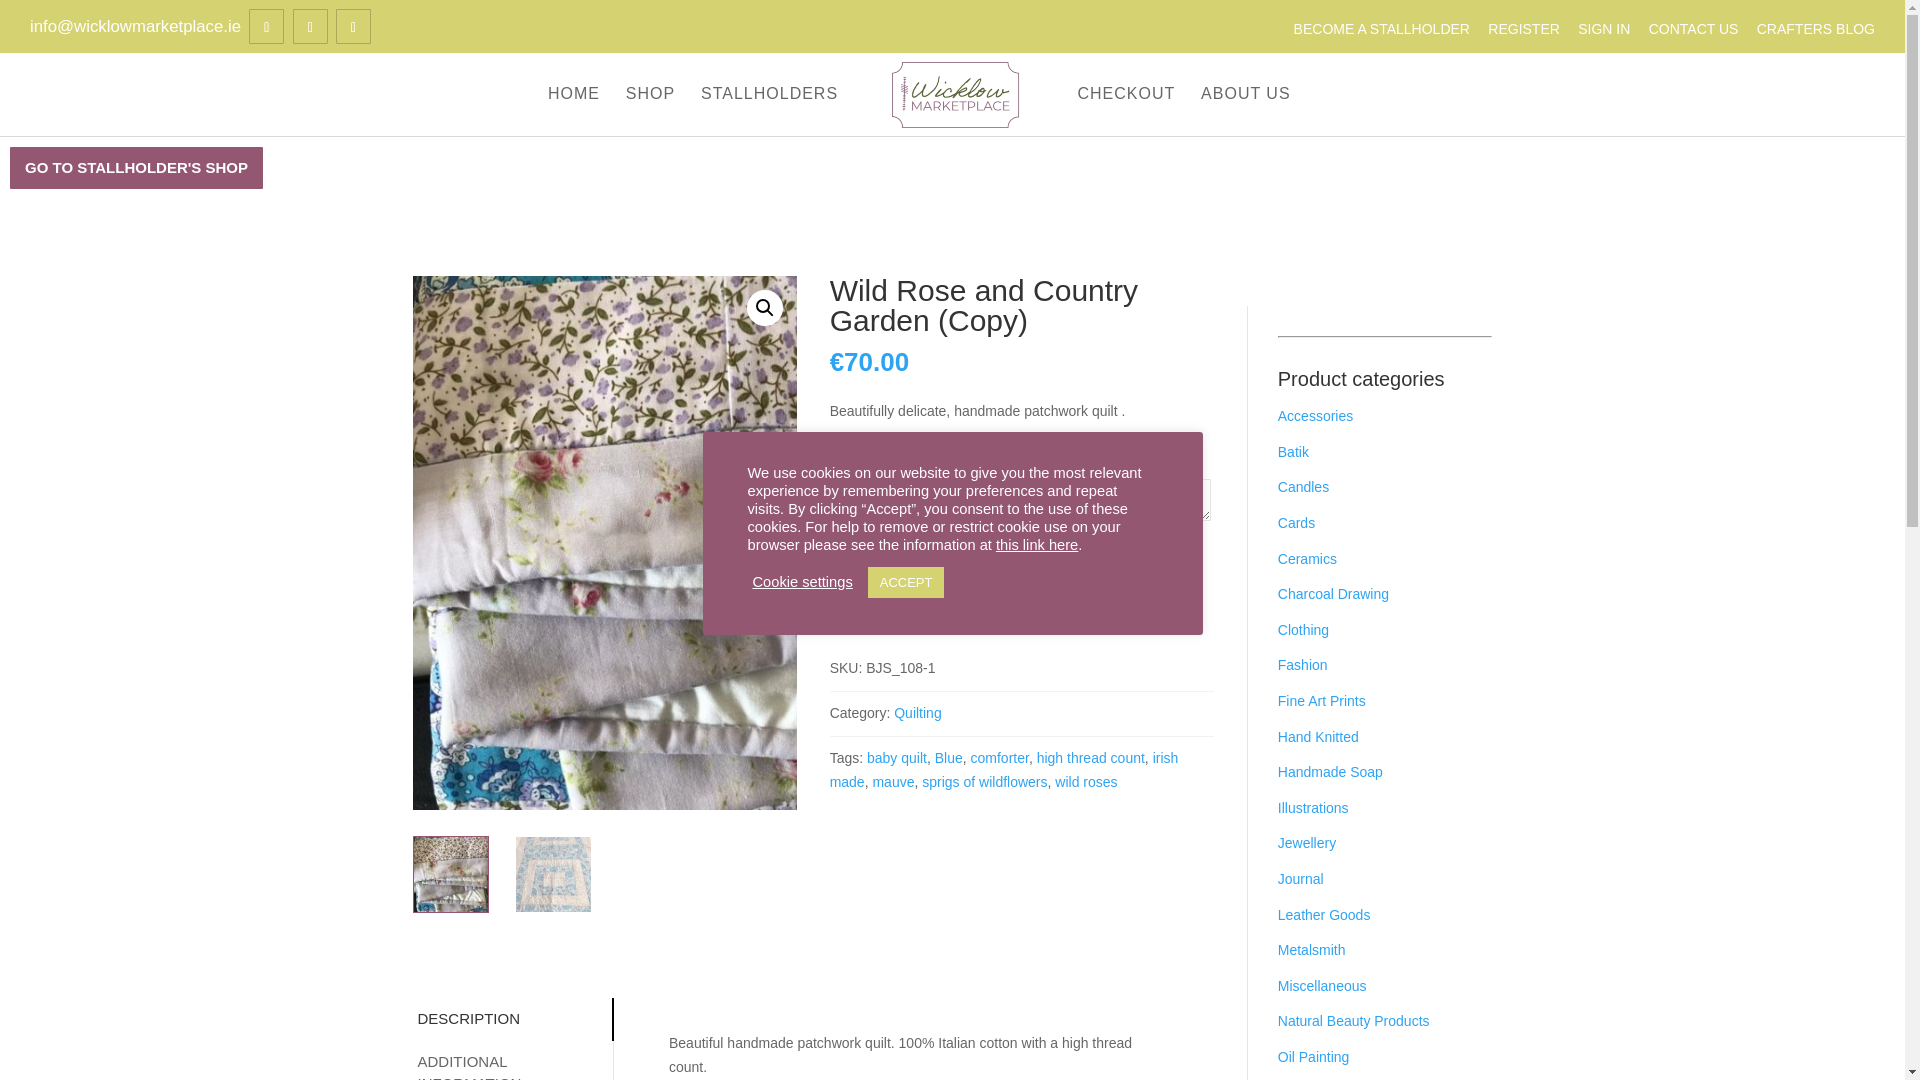 The width and height of the screenshot is (1920, 1080). What do you see at coordinates (1382, 28) in the screenshot?
I see `BECOME A STALLHOLDER` at bounding box center [1382, 28].